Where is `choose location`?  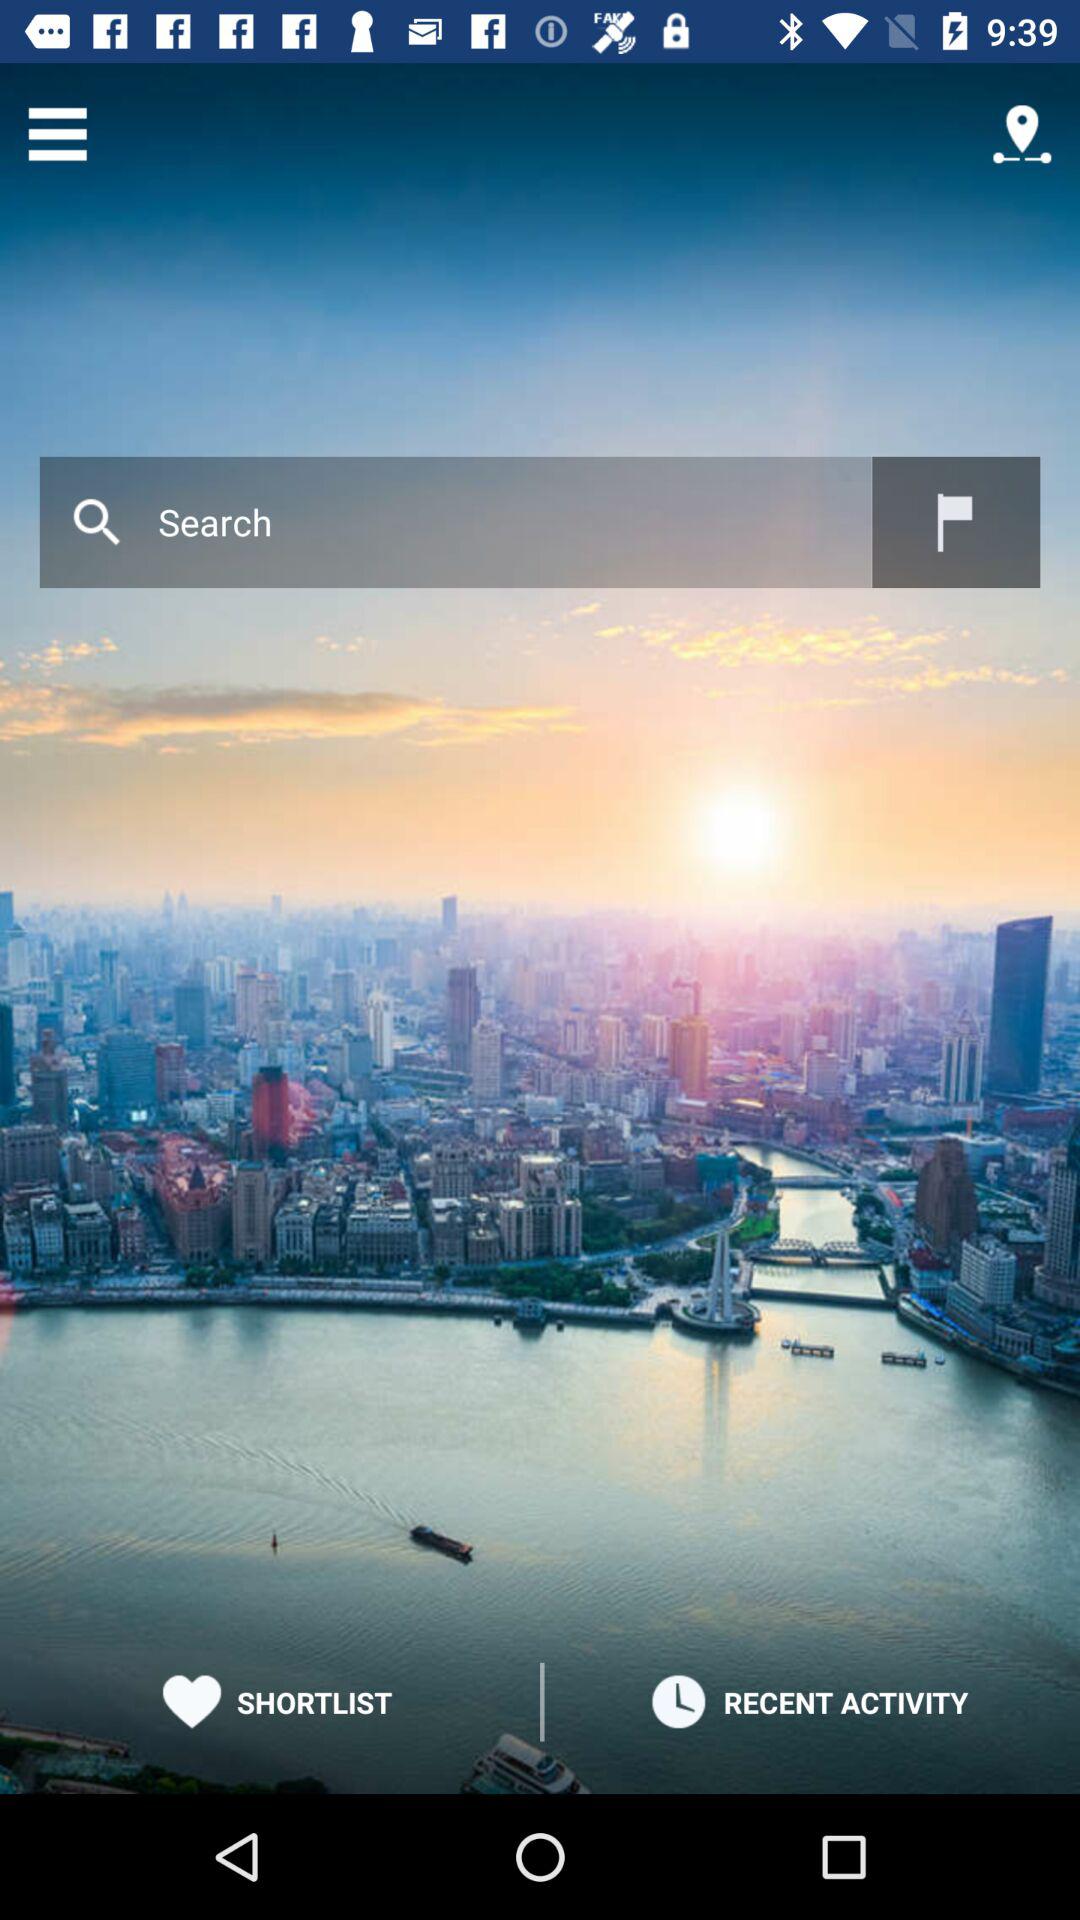
choose location is located at coordinates (956, 522).